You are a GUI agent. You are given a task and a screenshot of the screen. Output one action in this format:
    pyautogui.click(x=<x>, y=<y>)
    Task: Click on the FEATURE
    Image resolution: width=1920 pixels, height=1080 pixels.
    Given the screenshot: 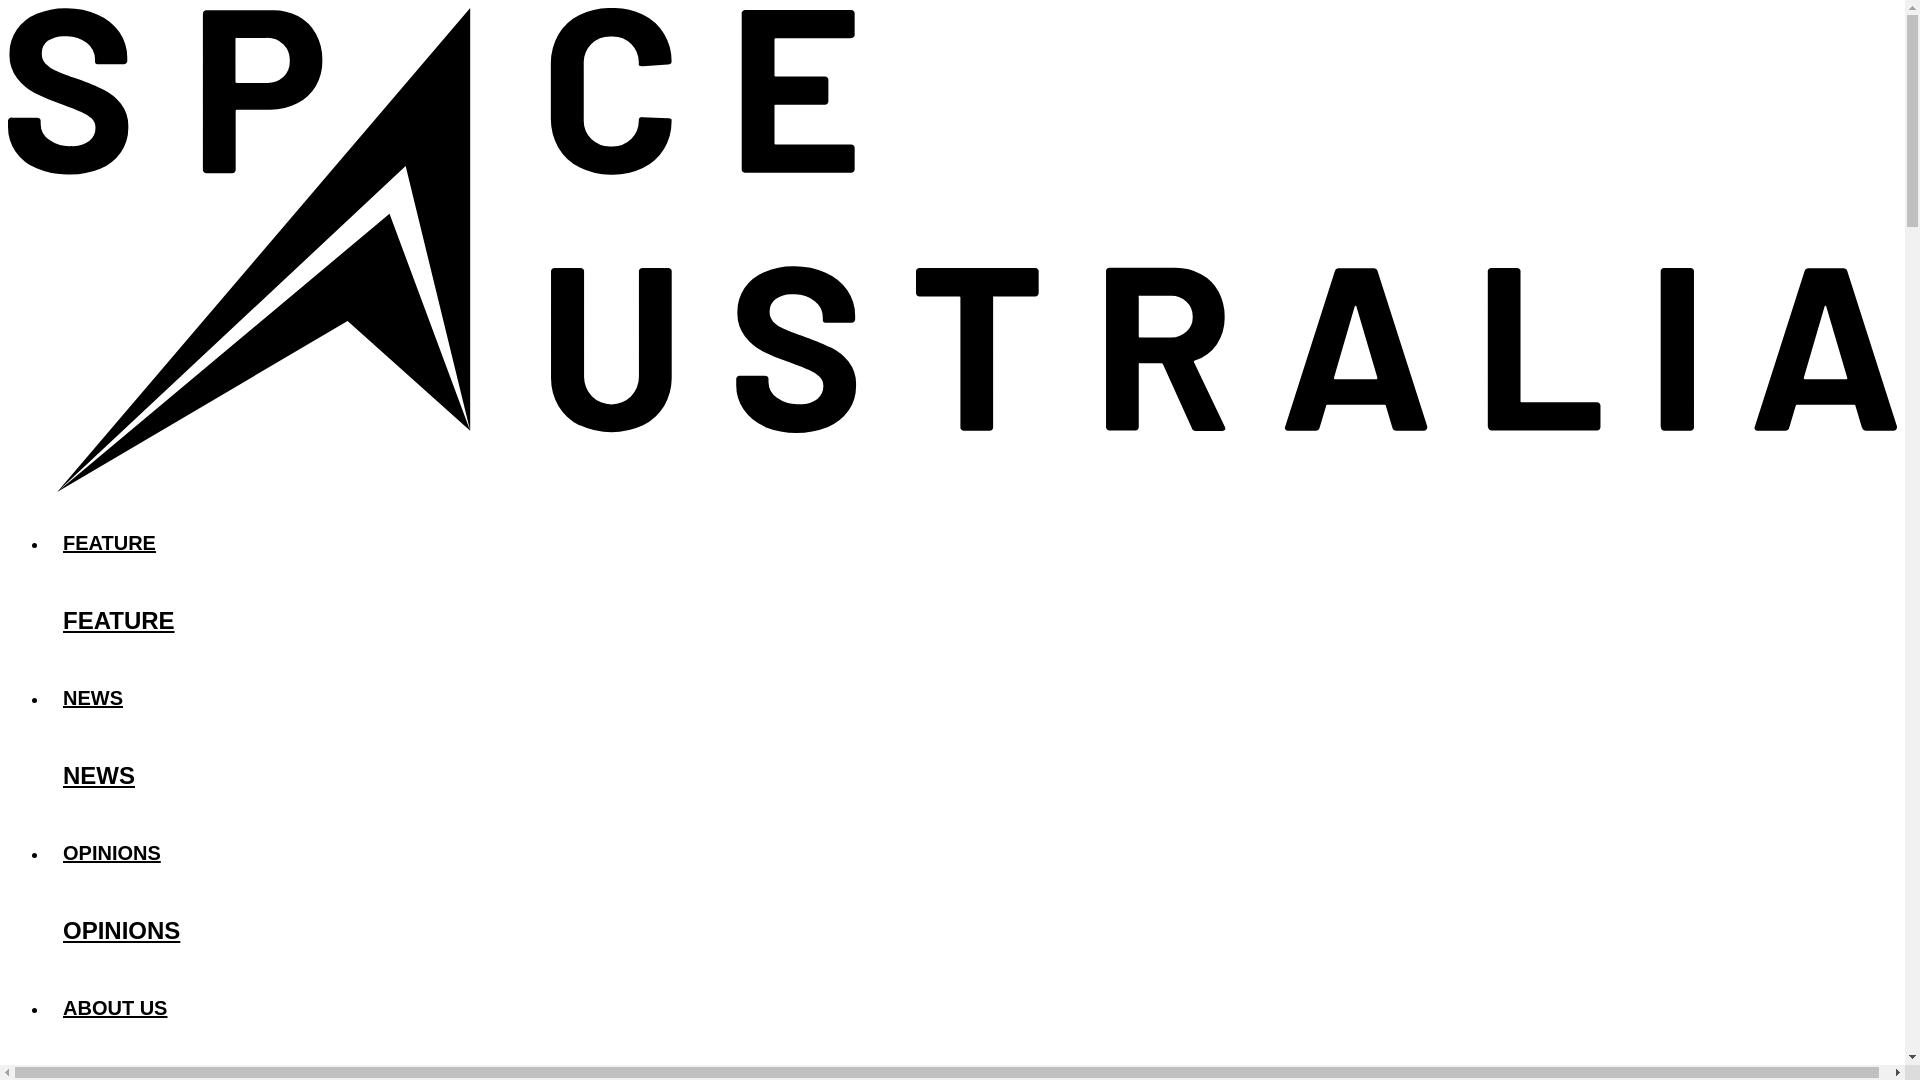 What is the action you would take?
    pyautogui.click(x=972, y=542)
    